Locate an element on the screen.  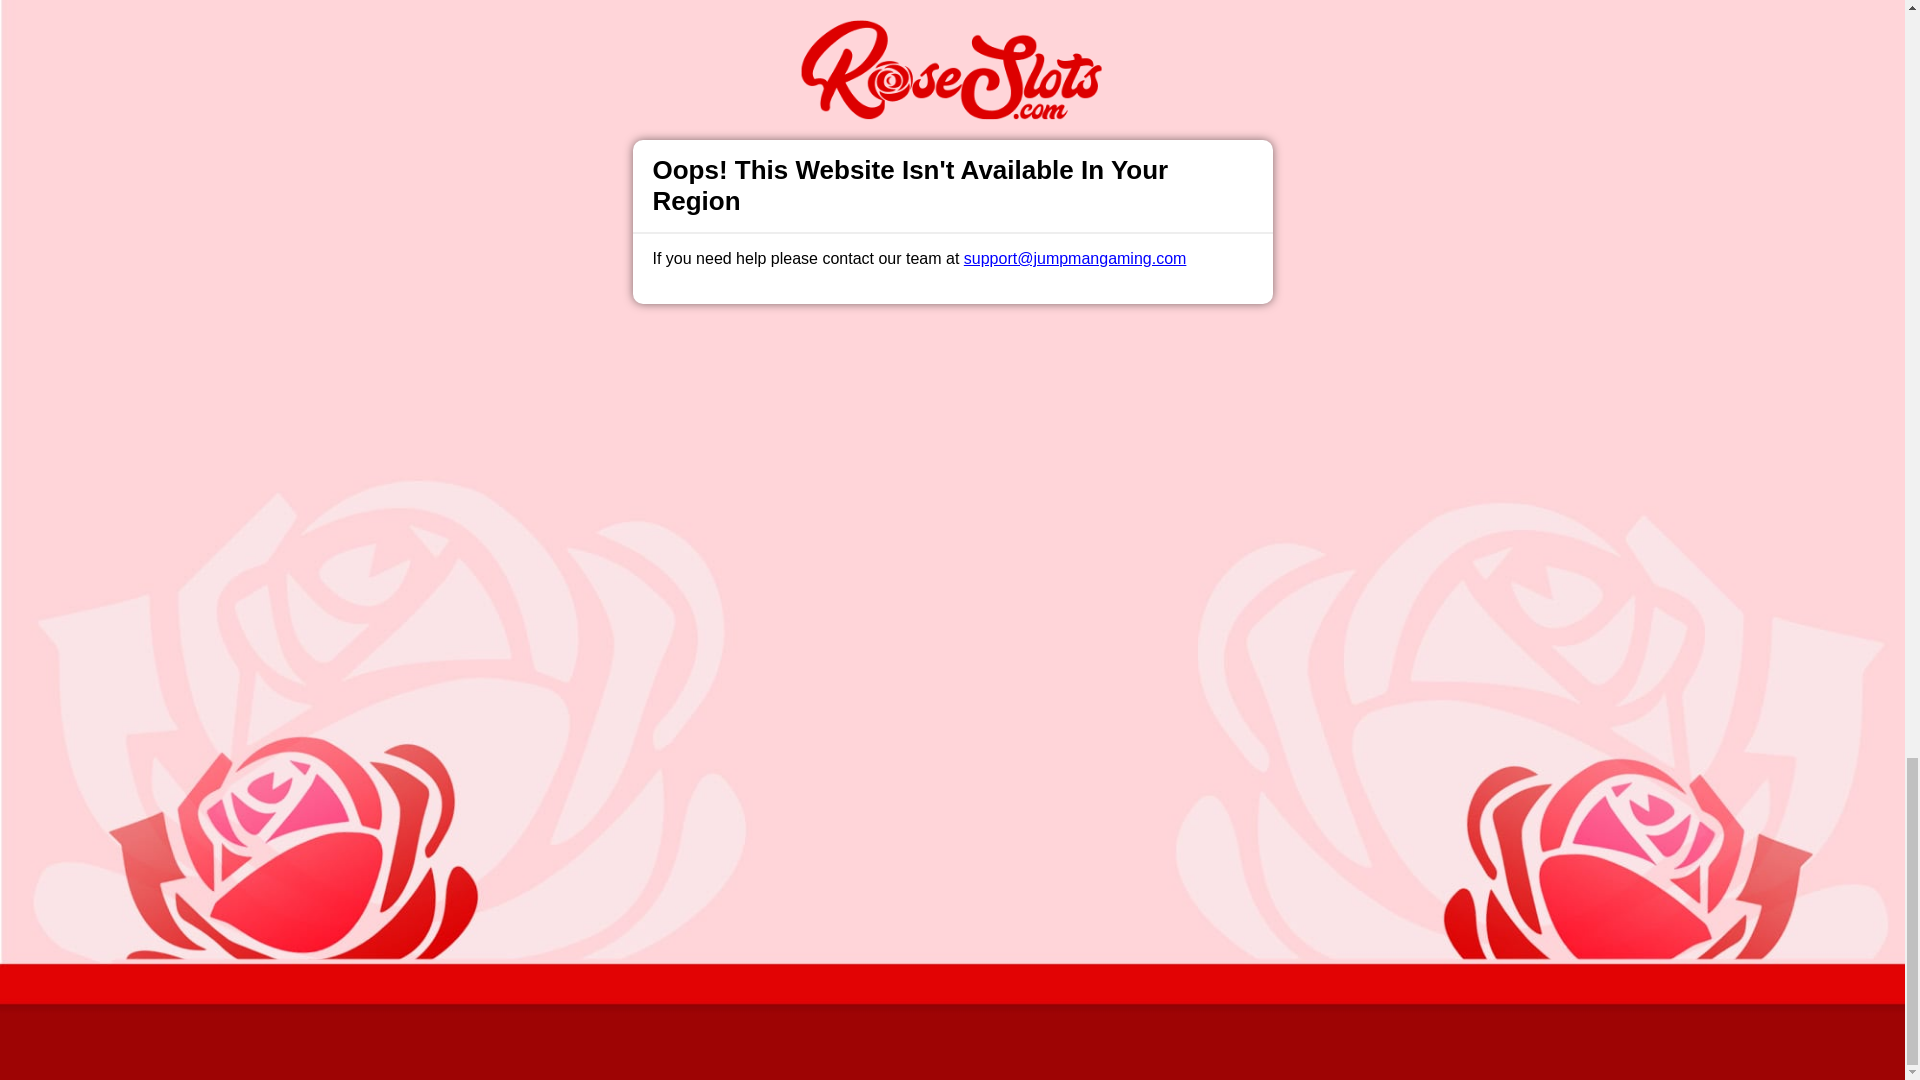
Affiliates is located at coordinates (1044, 648).